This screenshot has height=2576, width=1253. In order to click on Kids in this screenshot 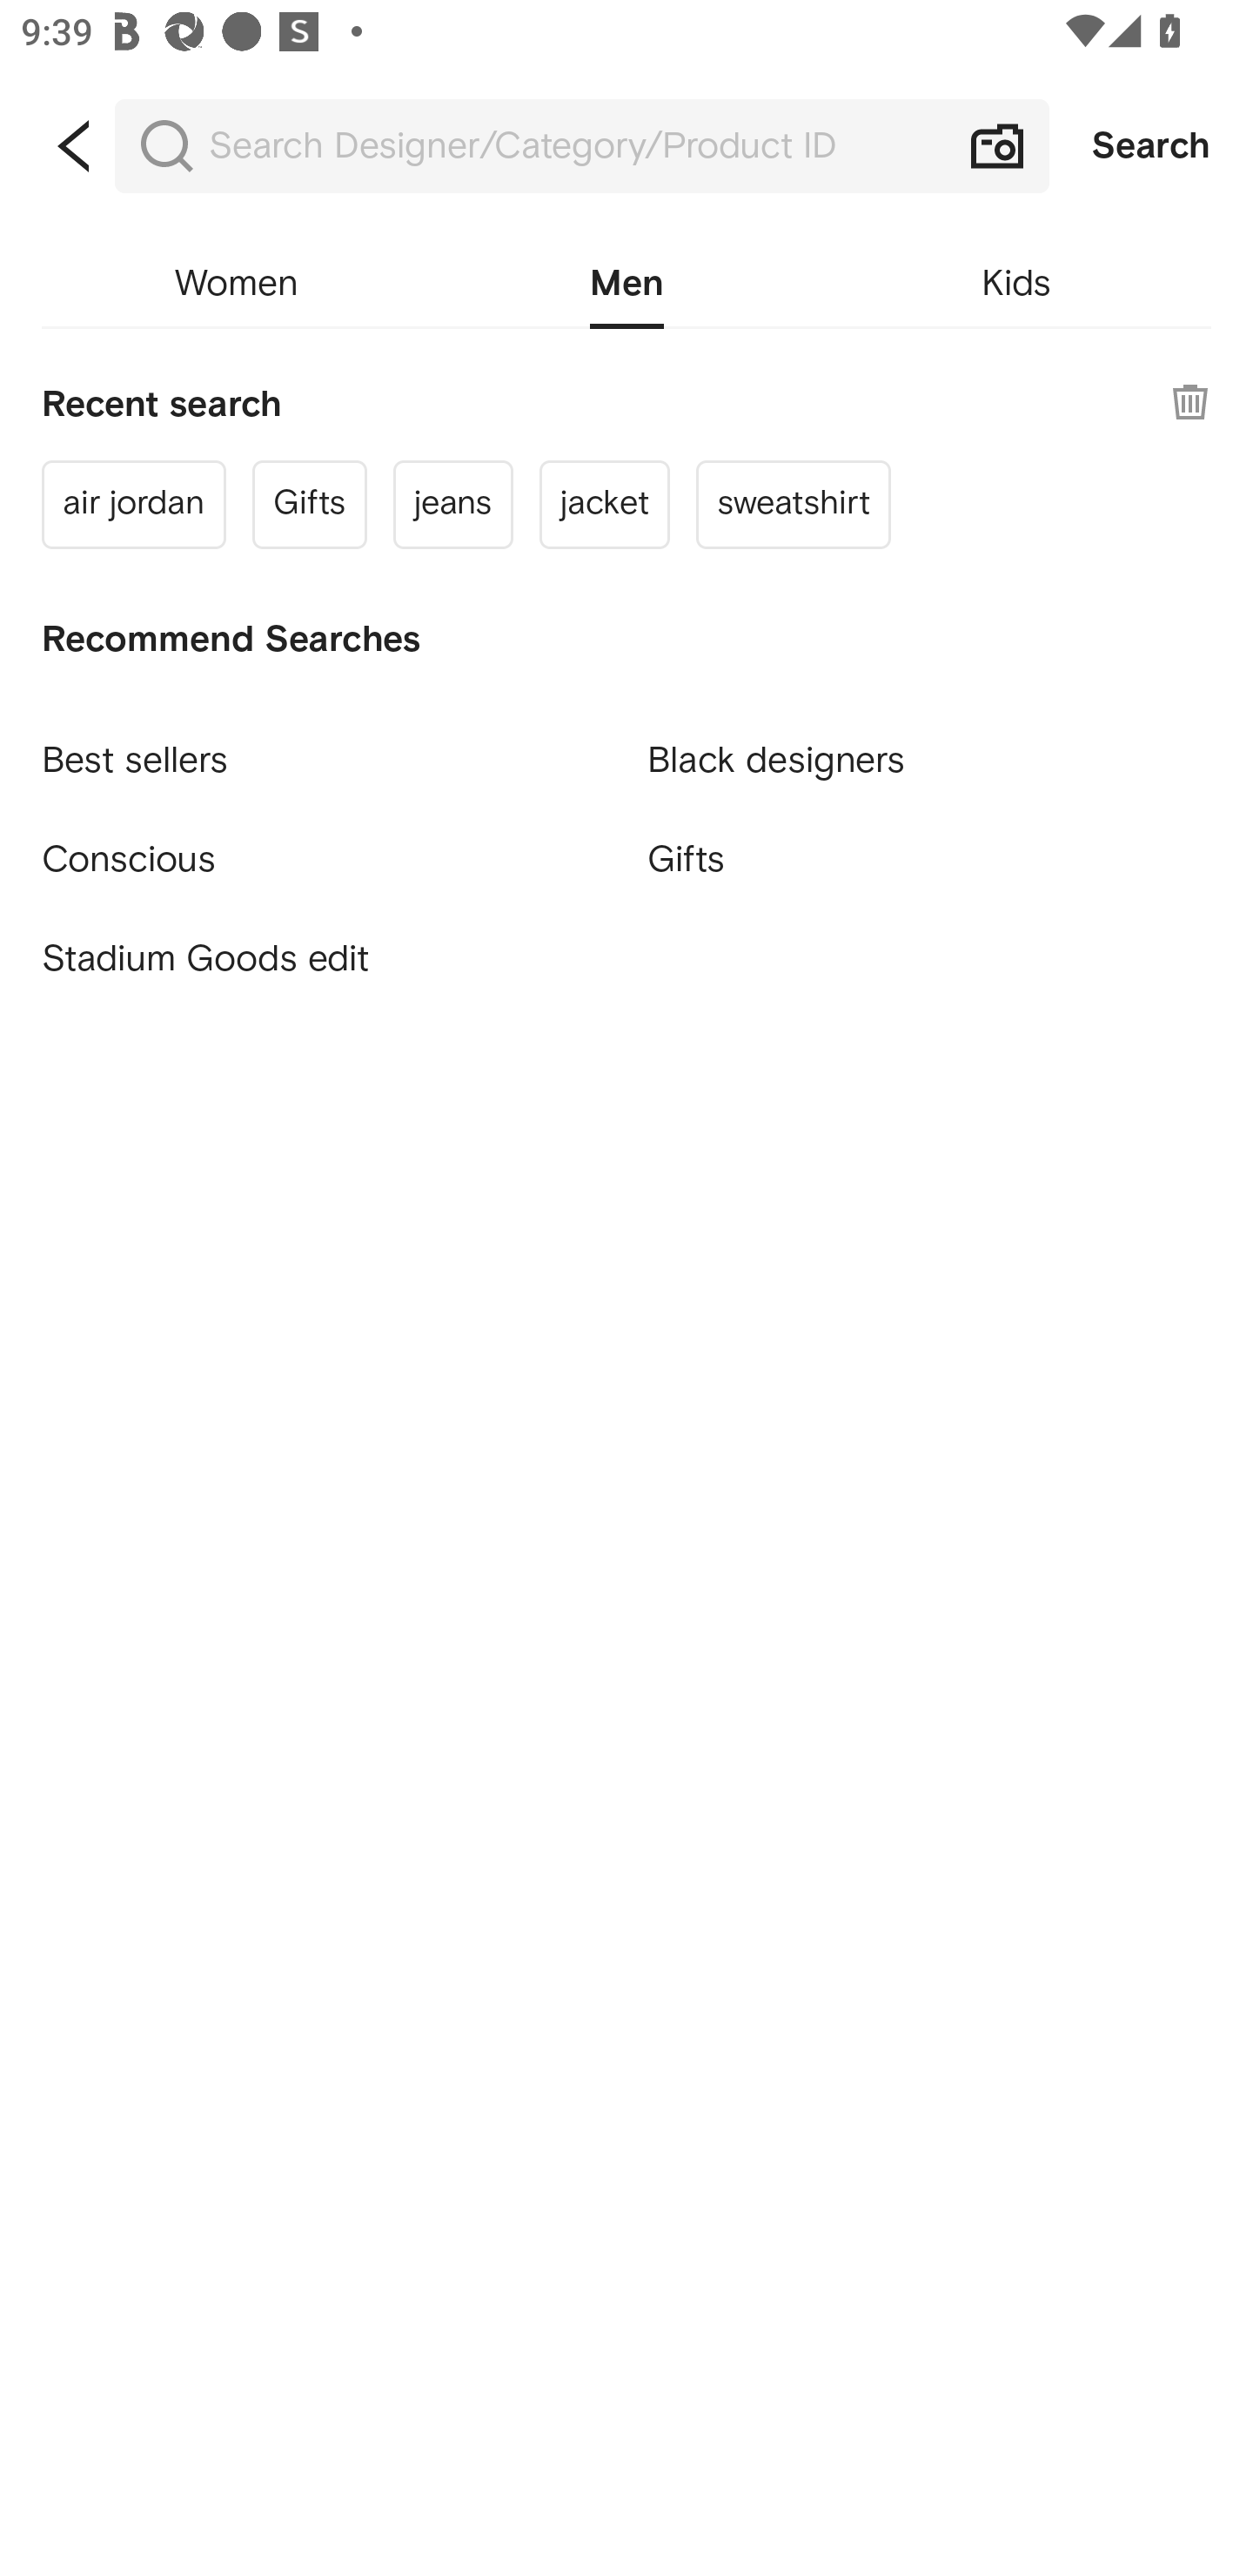, I will do `click(1016, 284)`.